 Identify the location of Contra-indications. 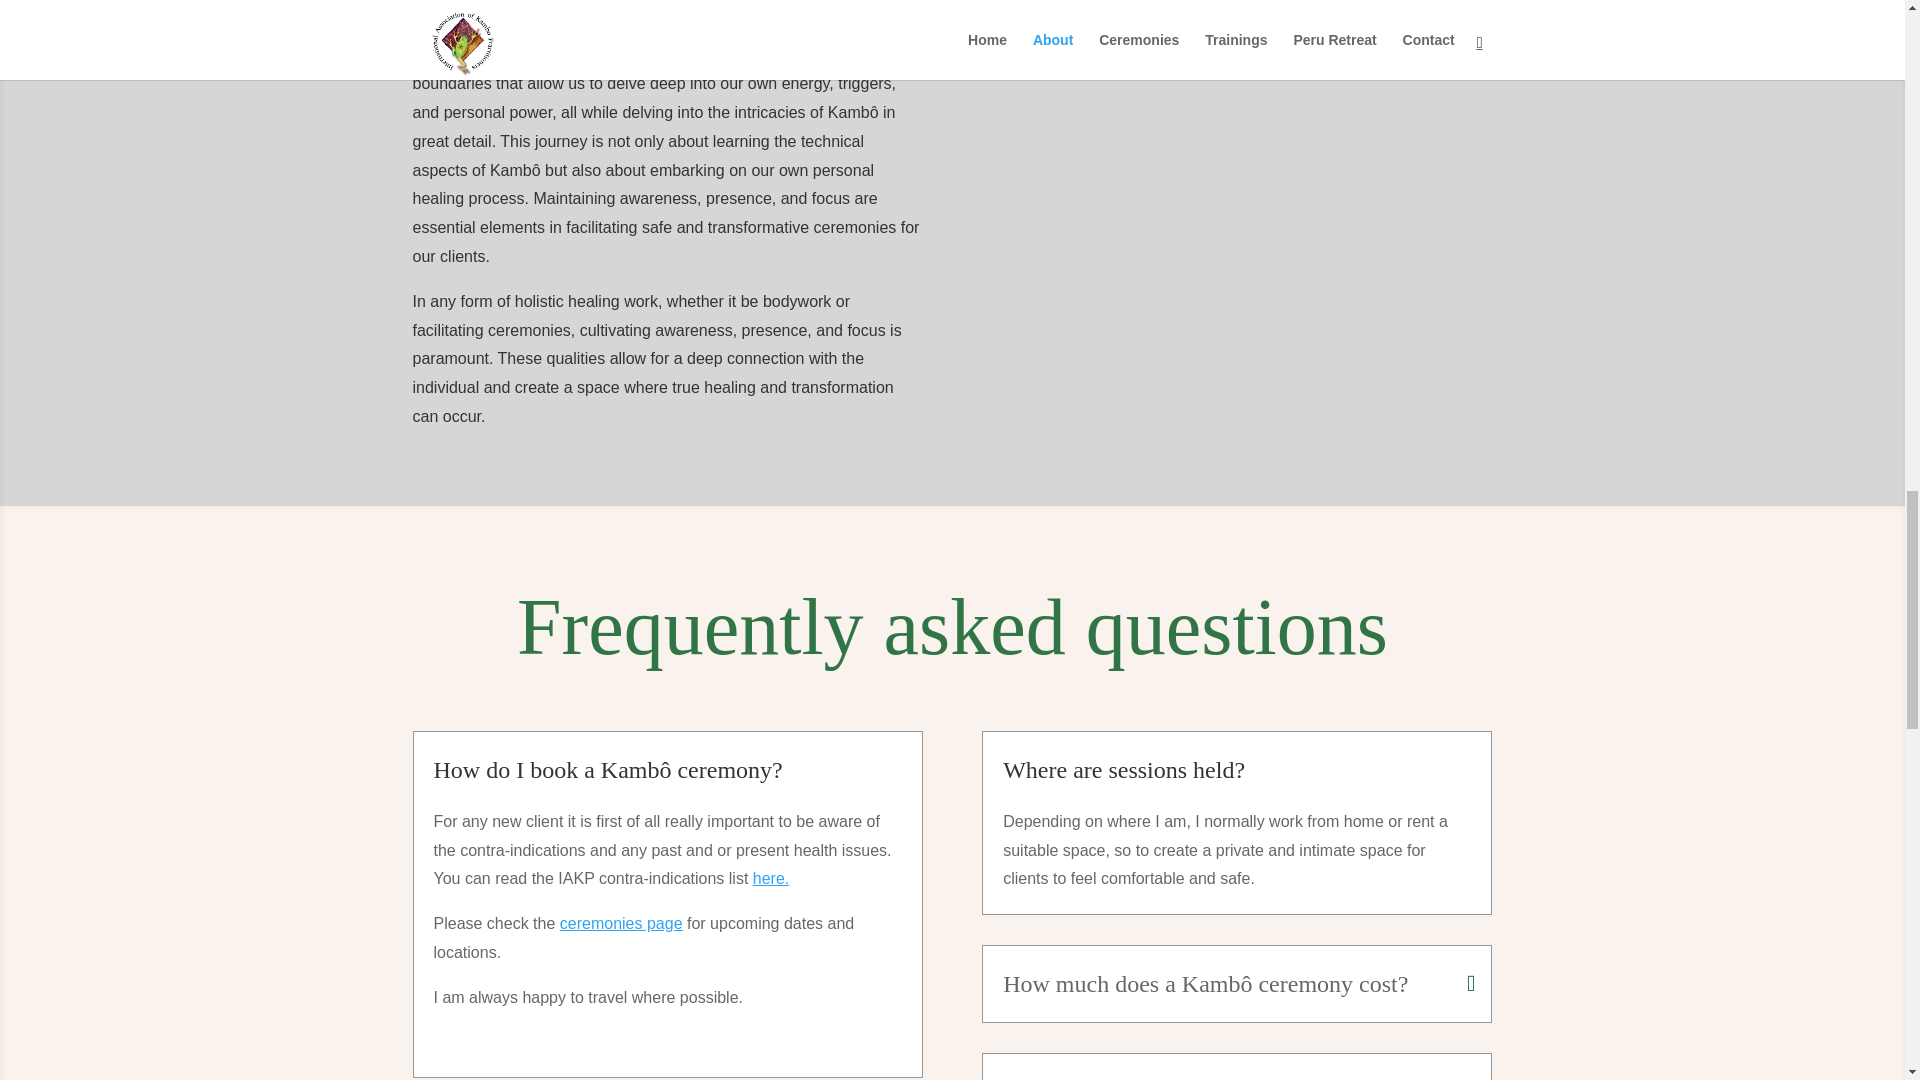
(770, 878).